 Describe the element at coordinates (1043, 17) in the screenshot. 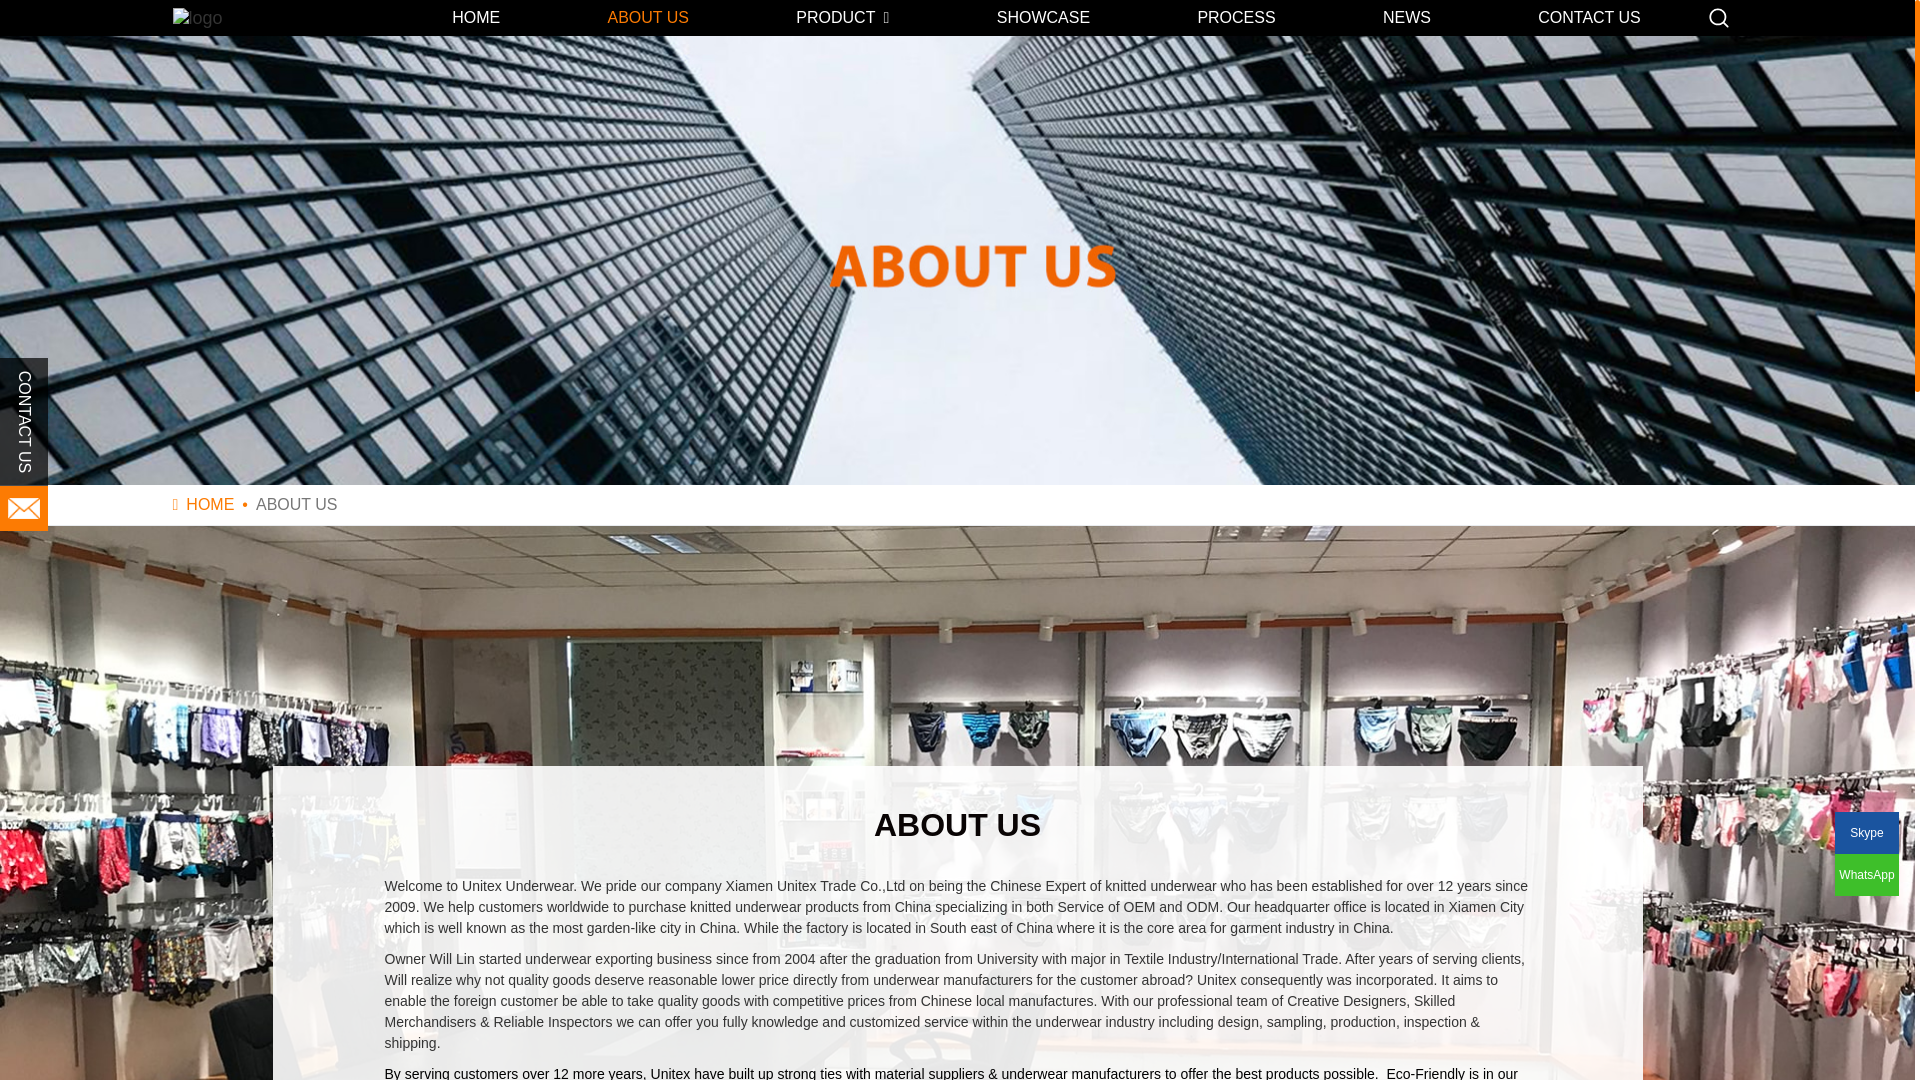

I see `SHOWCASE` at that location.